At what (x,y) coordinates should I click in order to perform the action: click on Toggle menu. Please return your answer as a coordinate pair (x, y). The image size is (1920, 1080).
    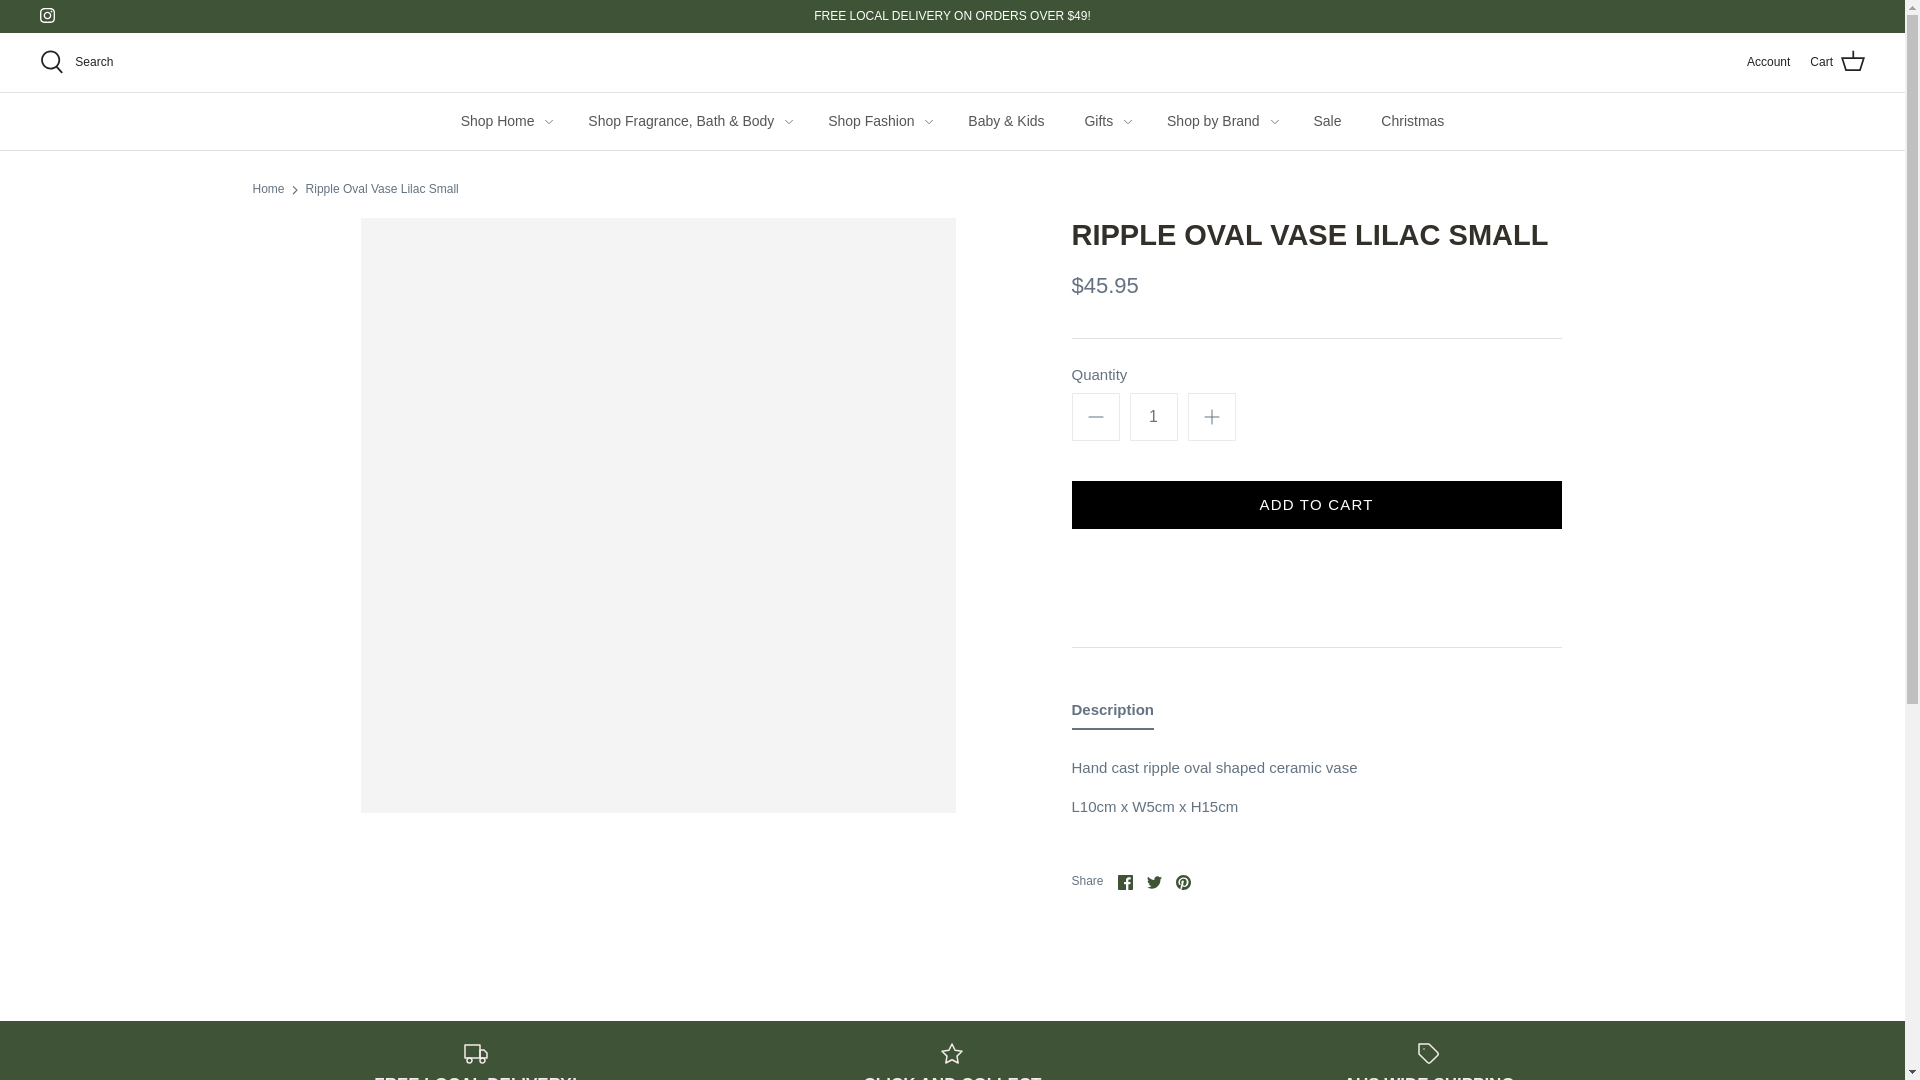
    Looking at the image, I should click on (928, 121).